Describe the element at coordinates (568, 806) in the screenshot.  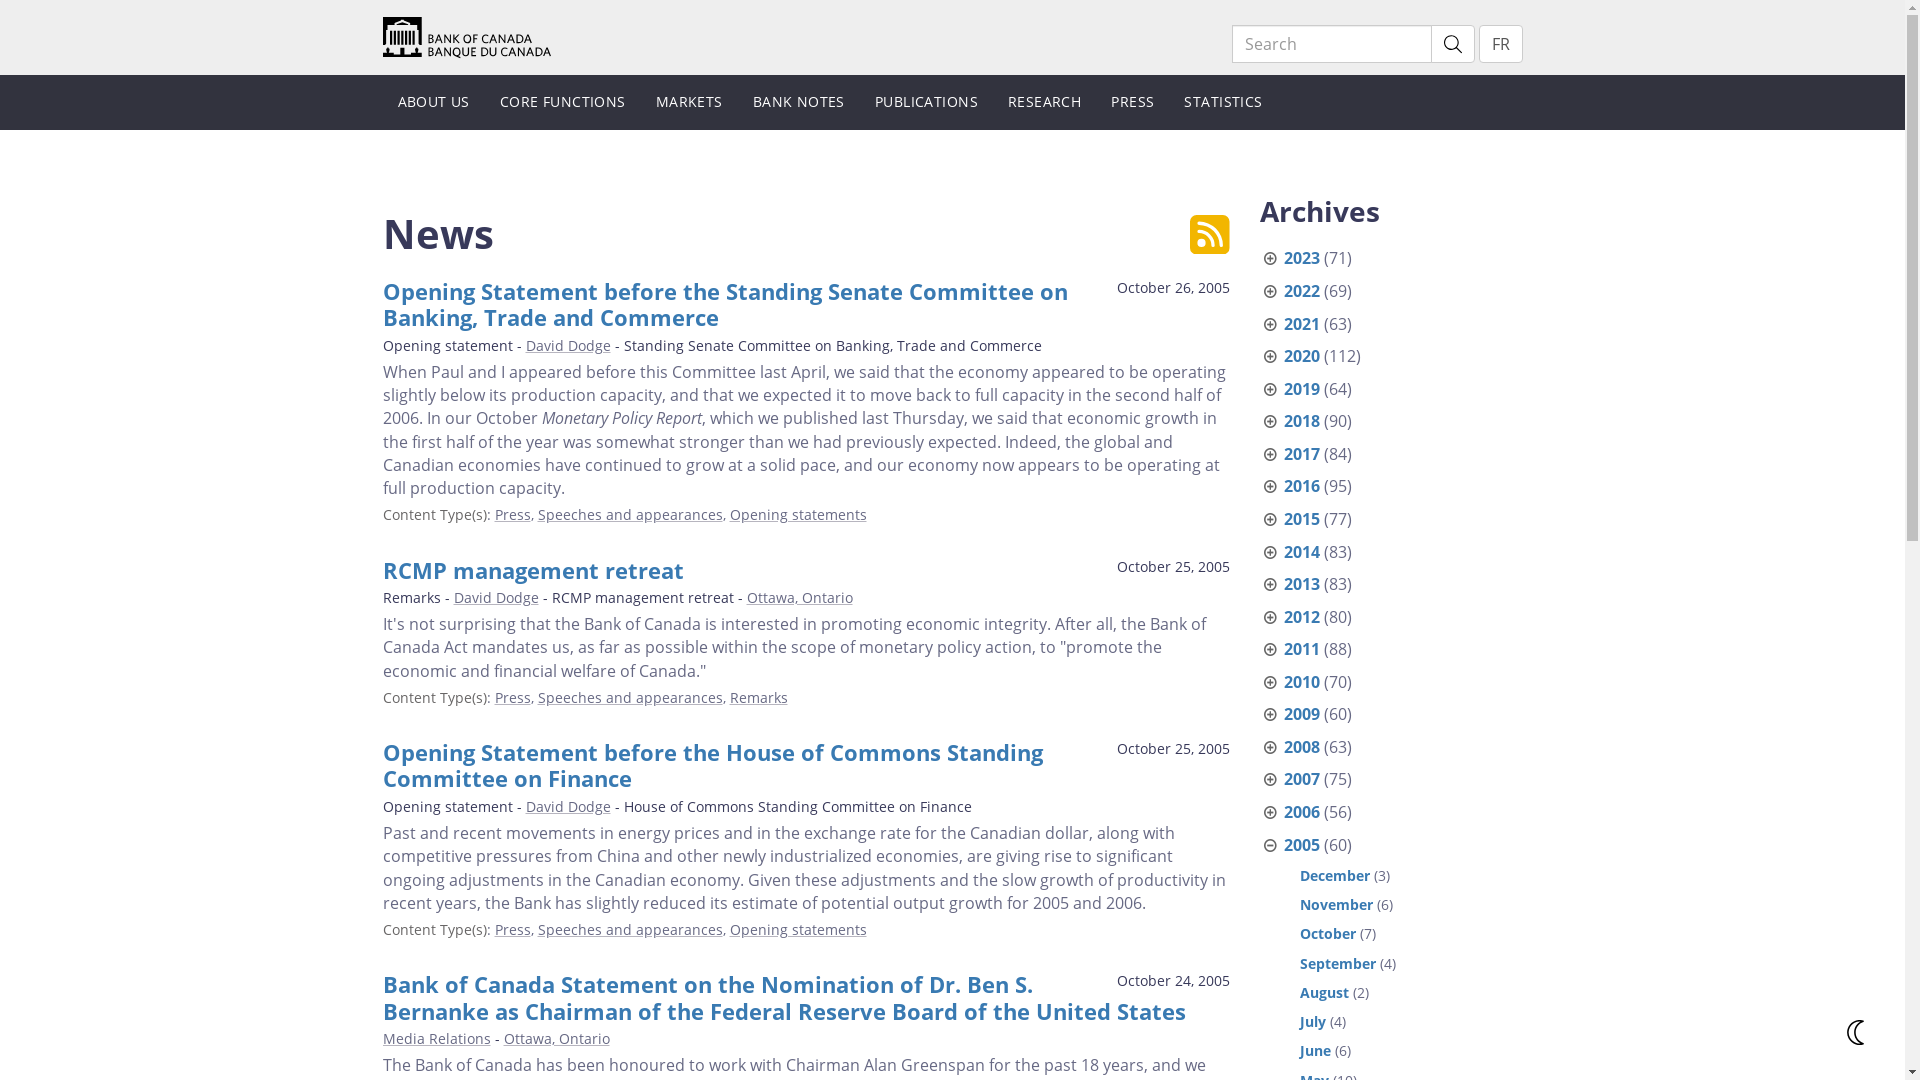
I see `David Dodge` at that location.